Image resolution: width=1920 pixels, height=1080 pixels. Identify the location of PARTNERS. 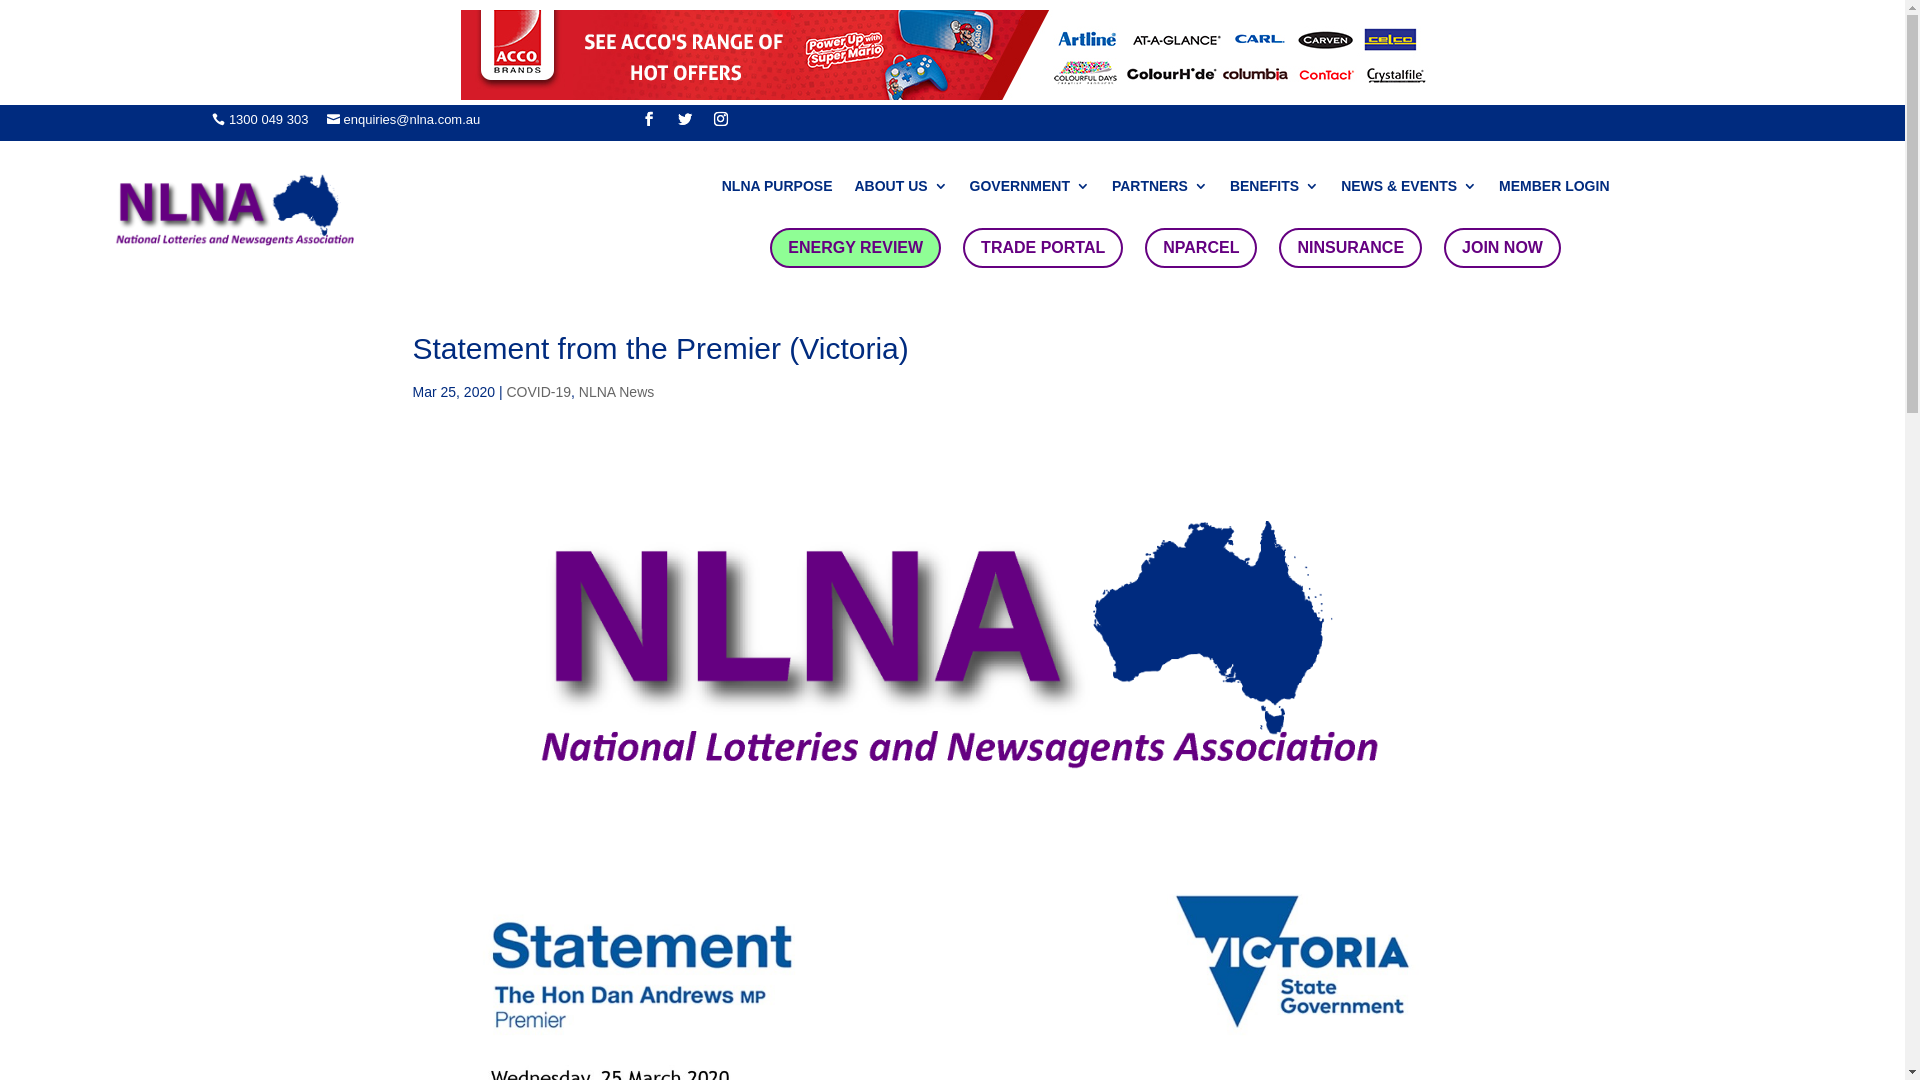
(1160, 190).